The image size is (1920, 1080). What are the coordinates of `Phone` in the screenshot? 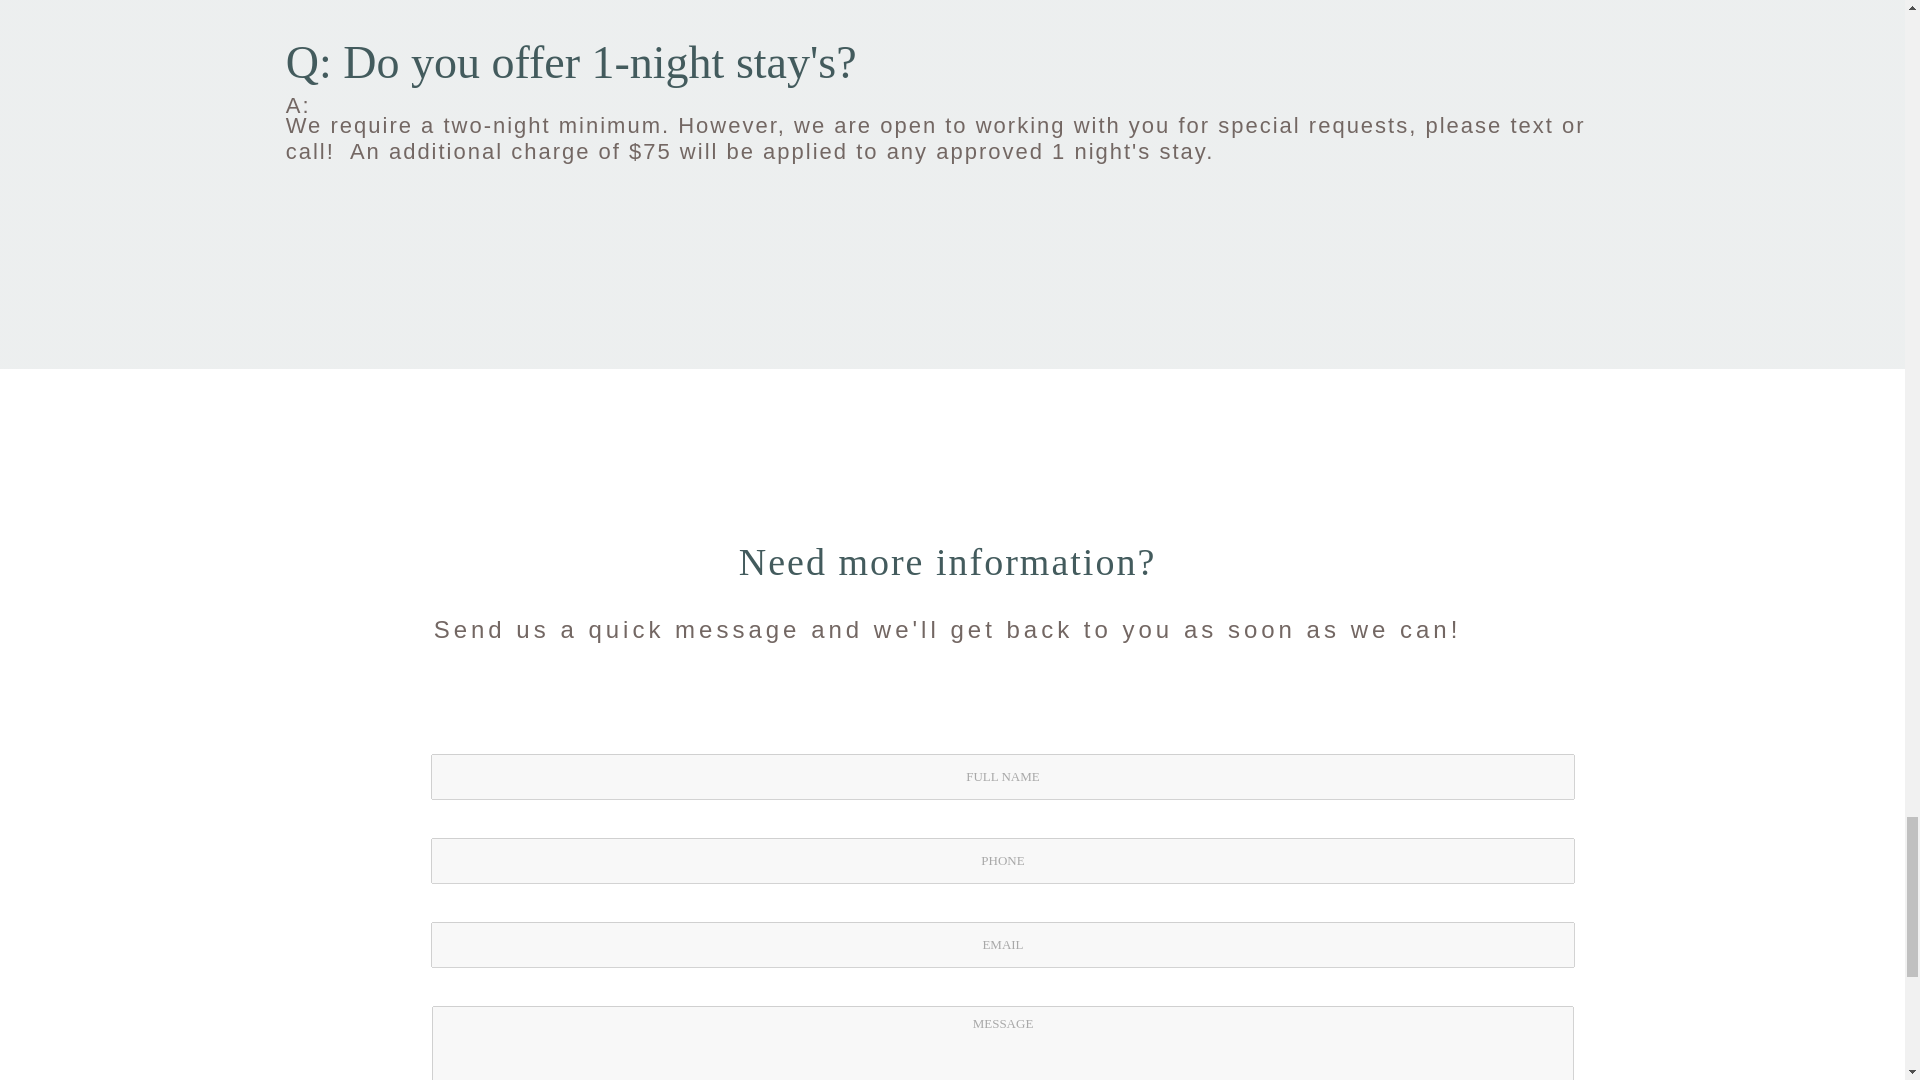 It's located at (1003, 861).